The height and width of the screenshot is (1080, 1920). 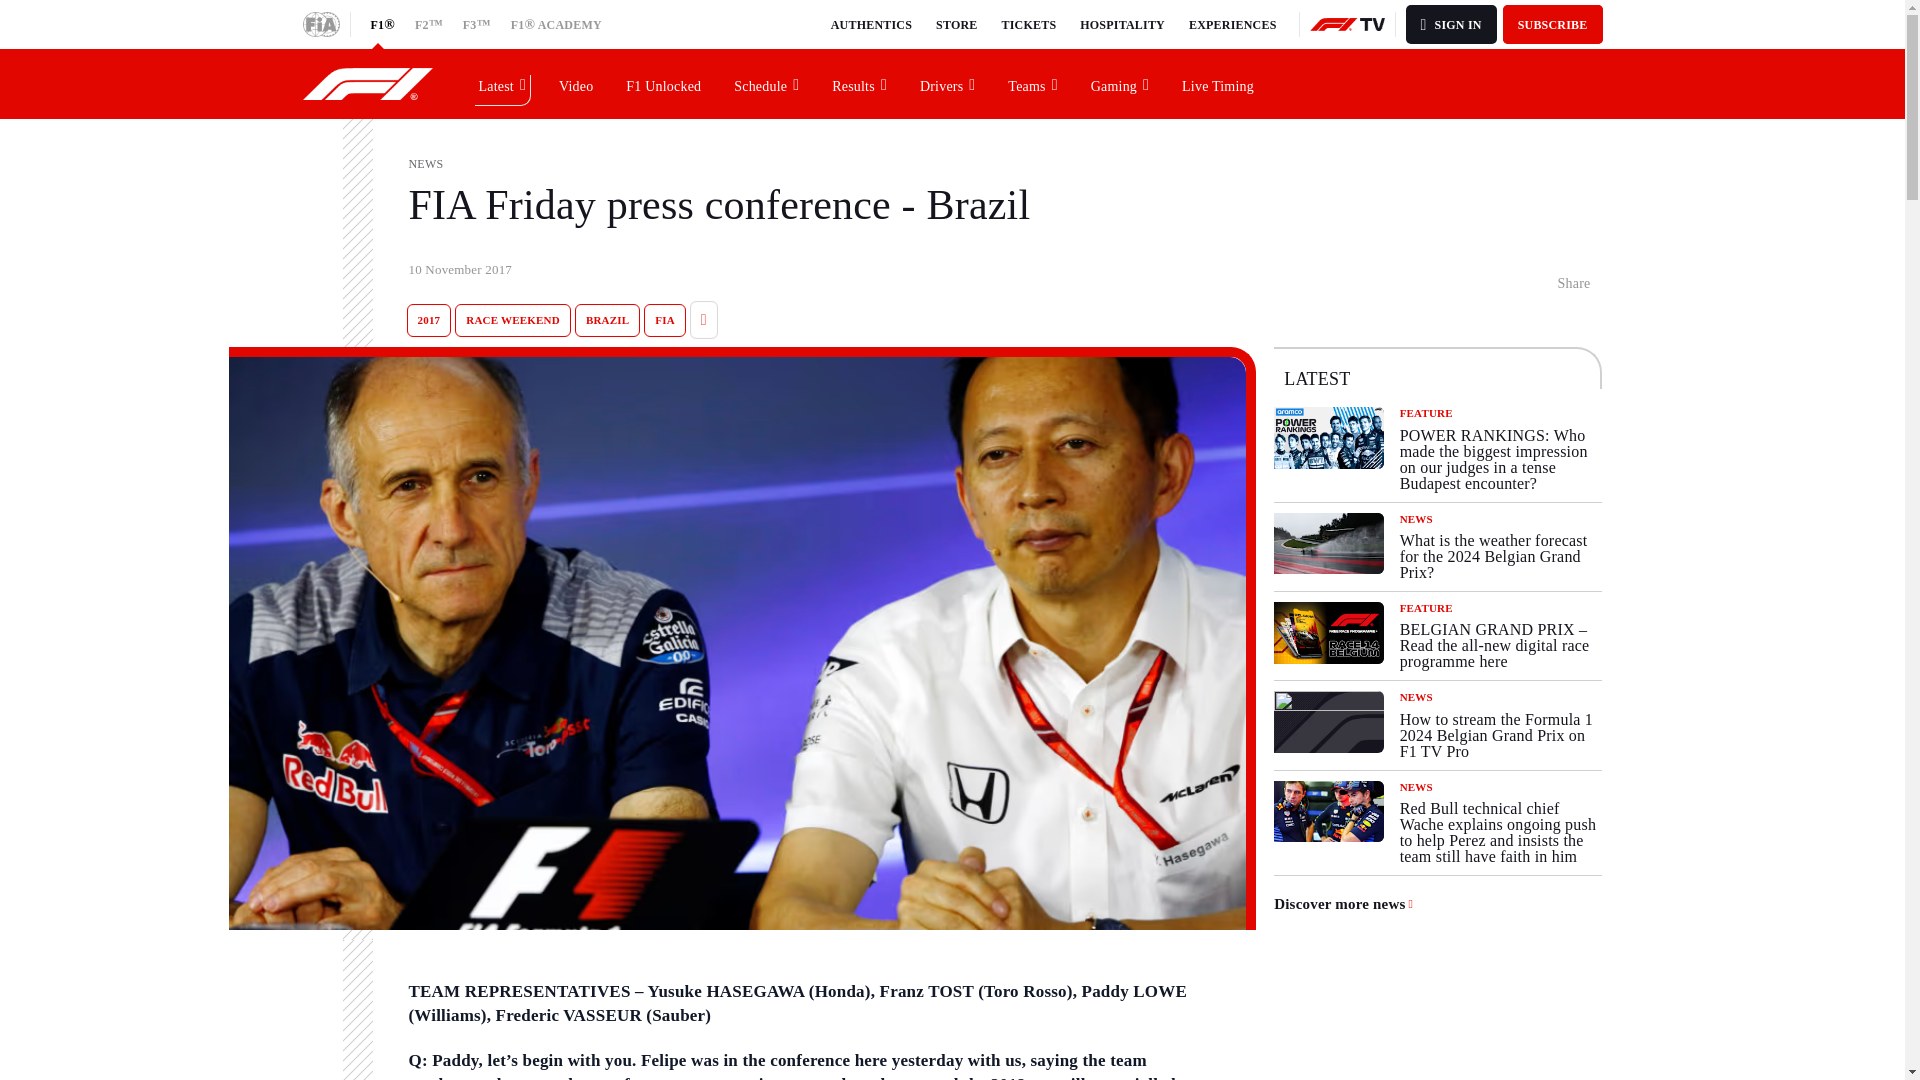 I want to click on Live Timing, so click(x=1218, y=83).